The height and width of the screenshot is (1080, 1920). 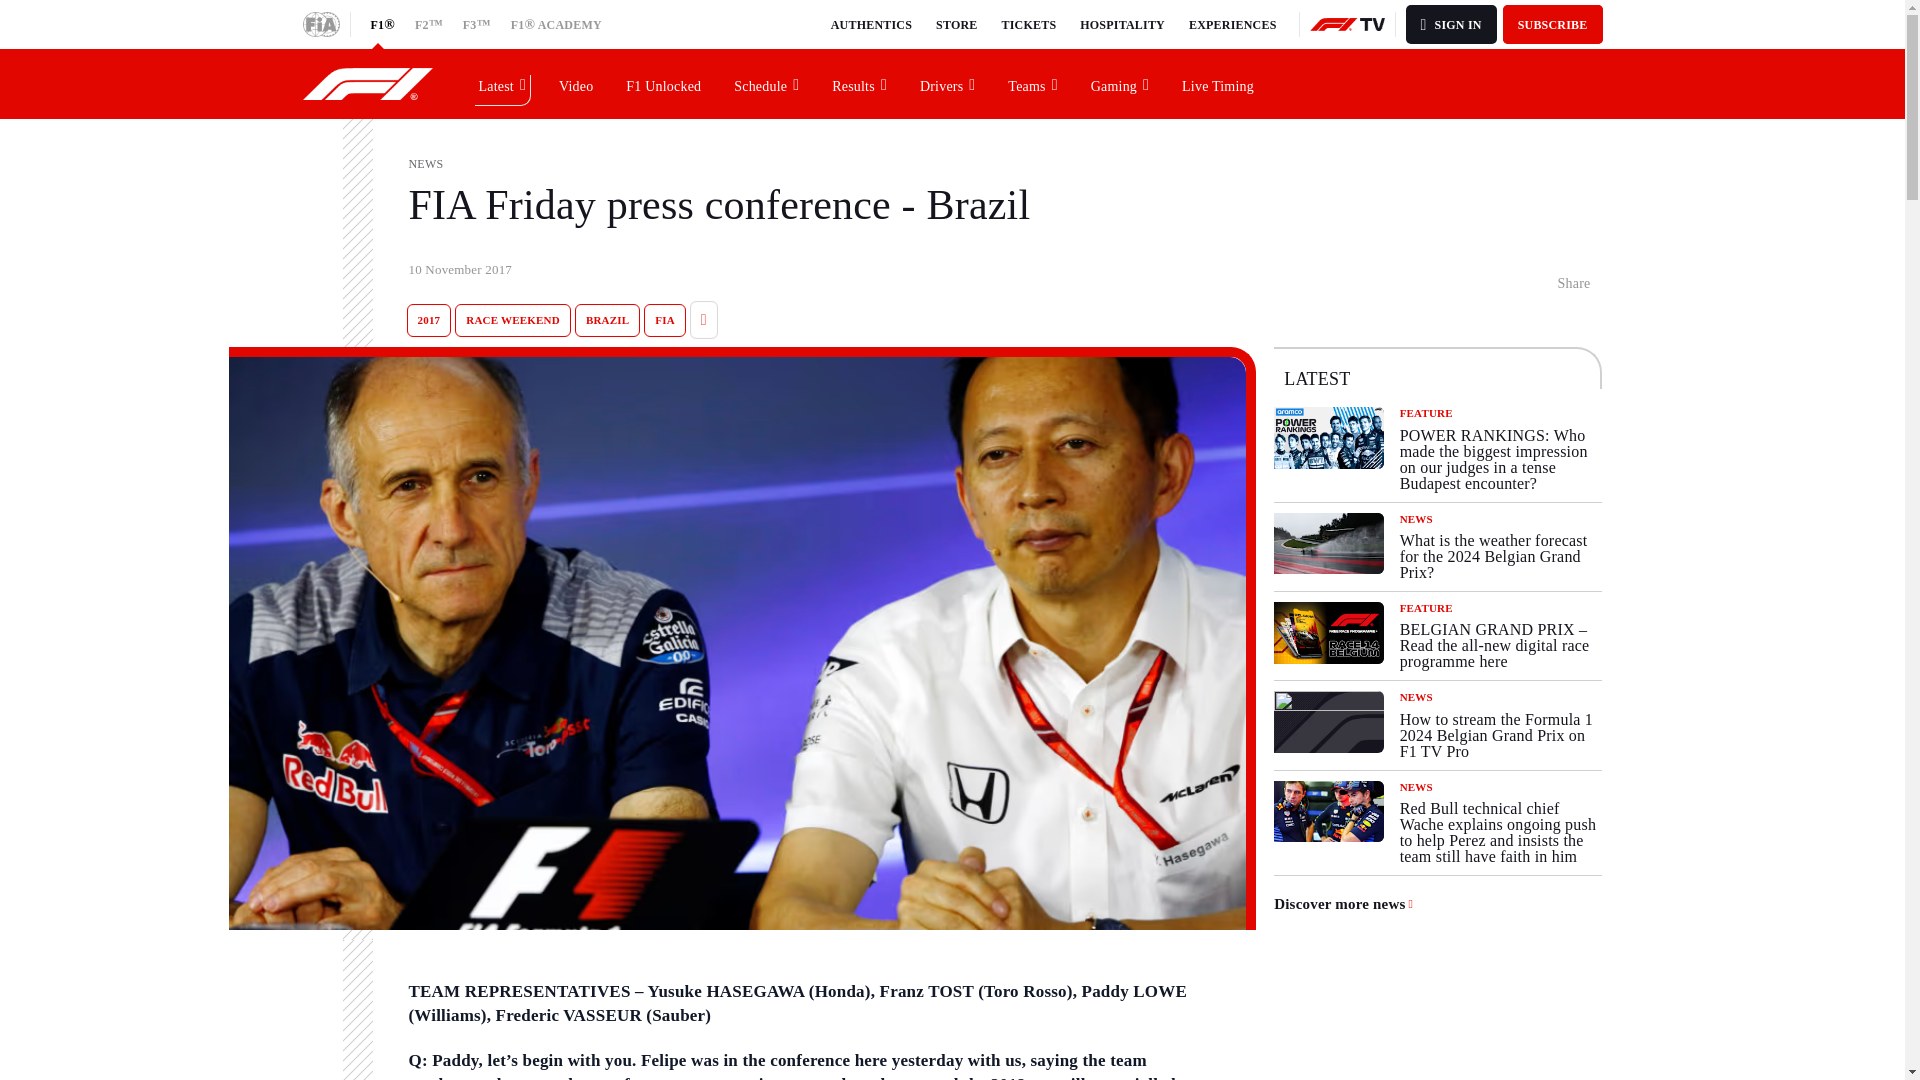 I want to click on Live Timing, so click(x=1218, y=83).